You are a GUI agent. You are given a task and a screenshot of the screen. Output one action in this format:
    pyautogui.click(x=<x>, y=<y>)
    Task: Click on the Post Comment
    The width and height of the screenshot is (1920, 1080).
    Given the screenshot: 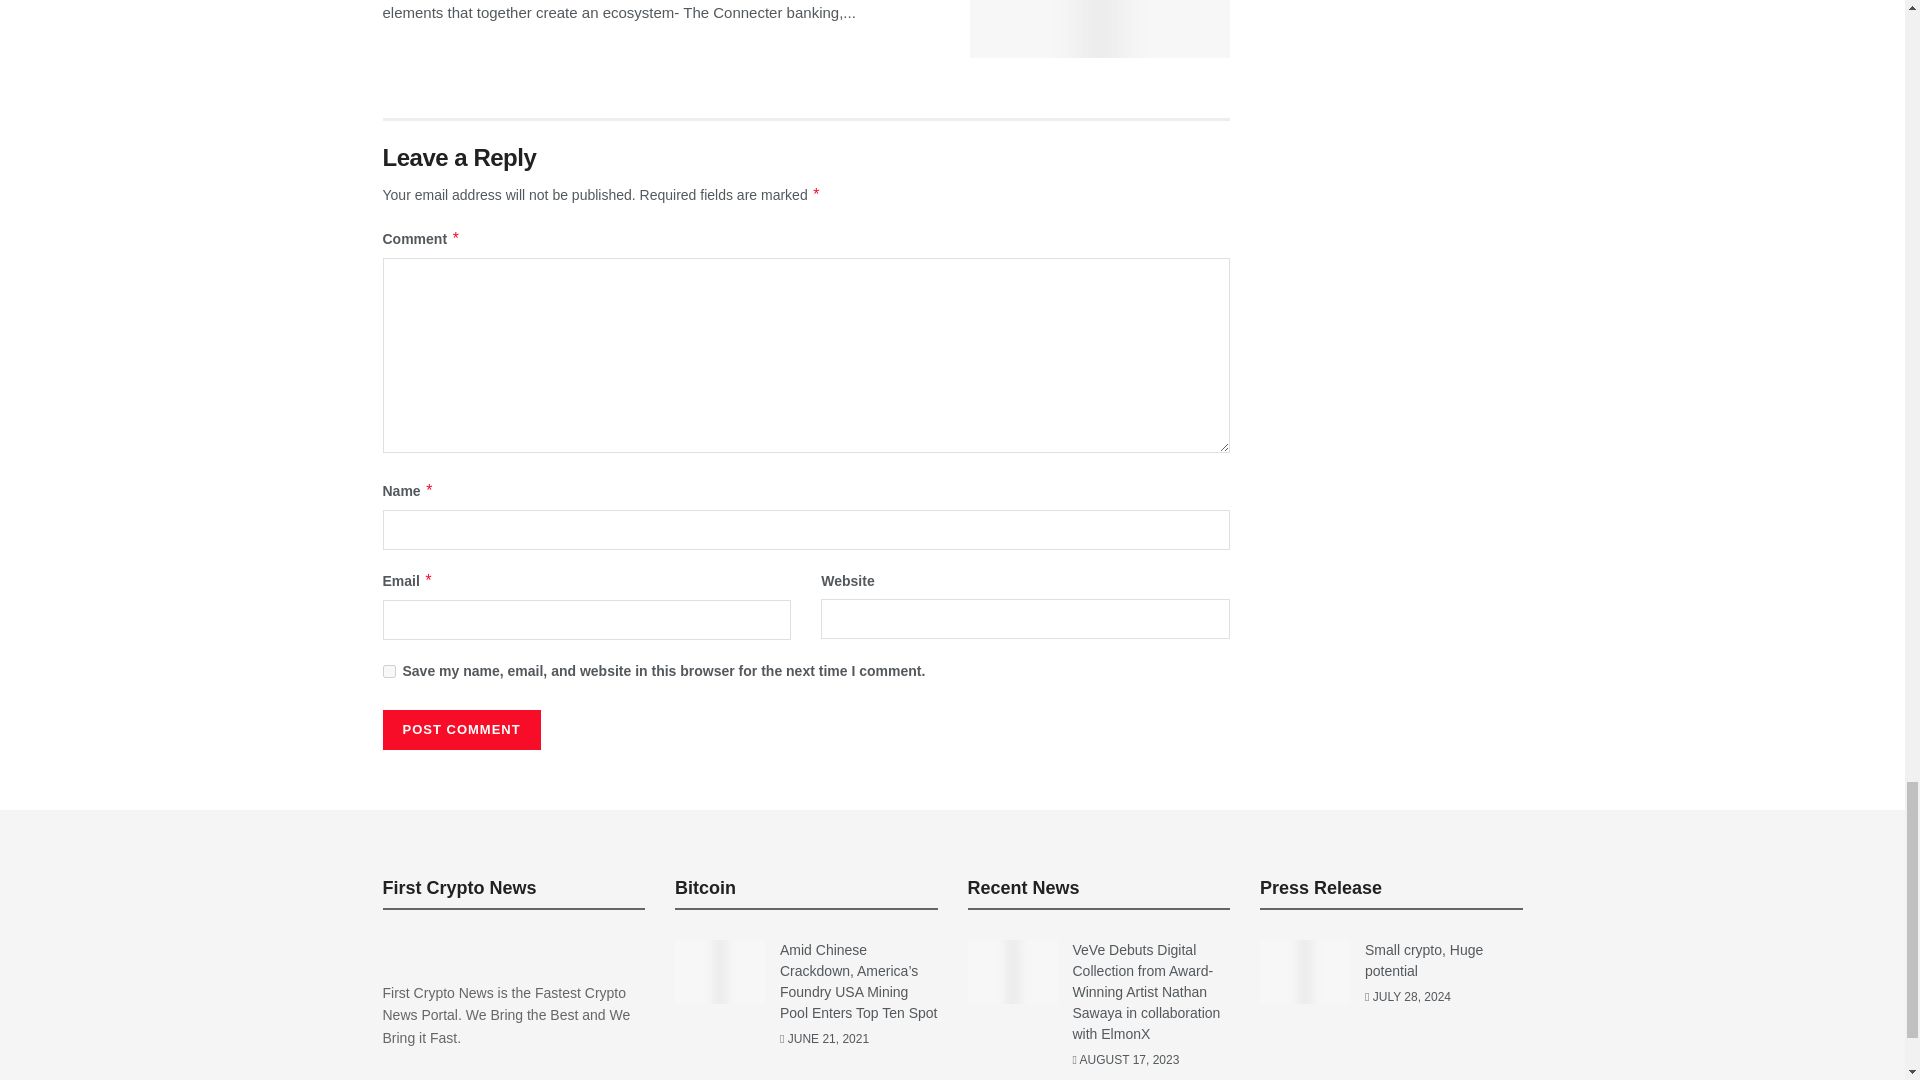 What is the action you would take?
    pyautogui.click(x=460, y=729)
    